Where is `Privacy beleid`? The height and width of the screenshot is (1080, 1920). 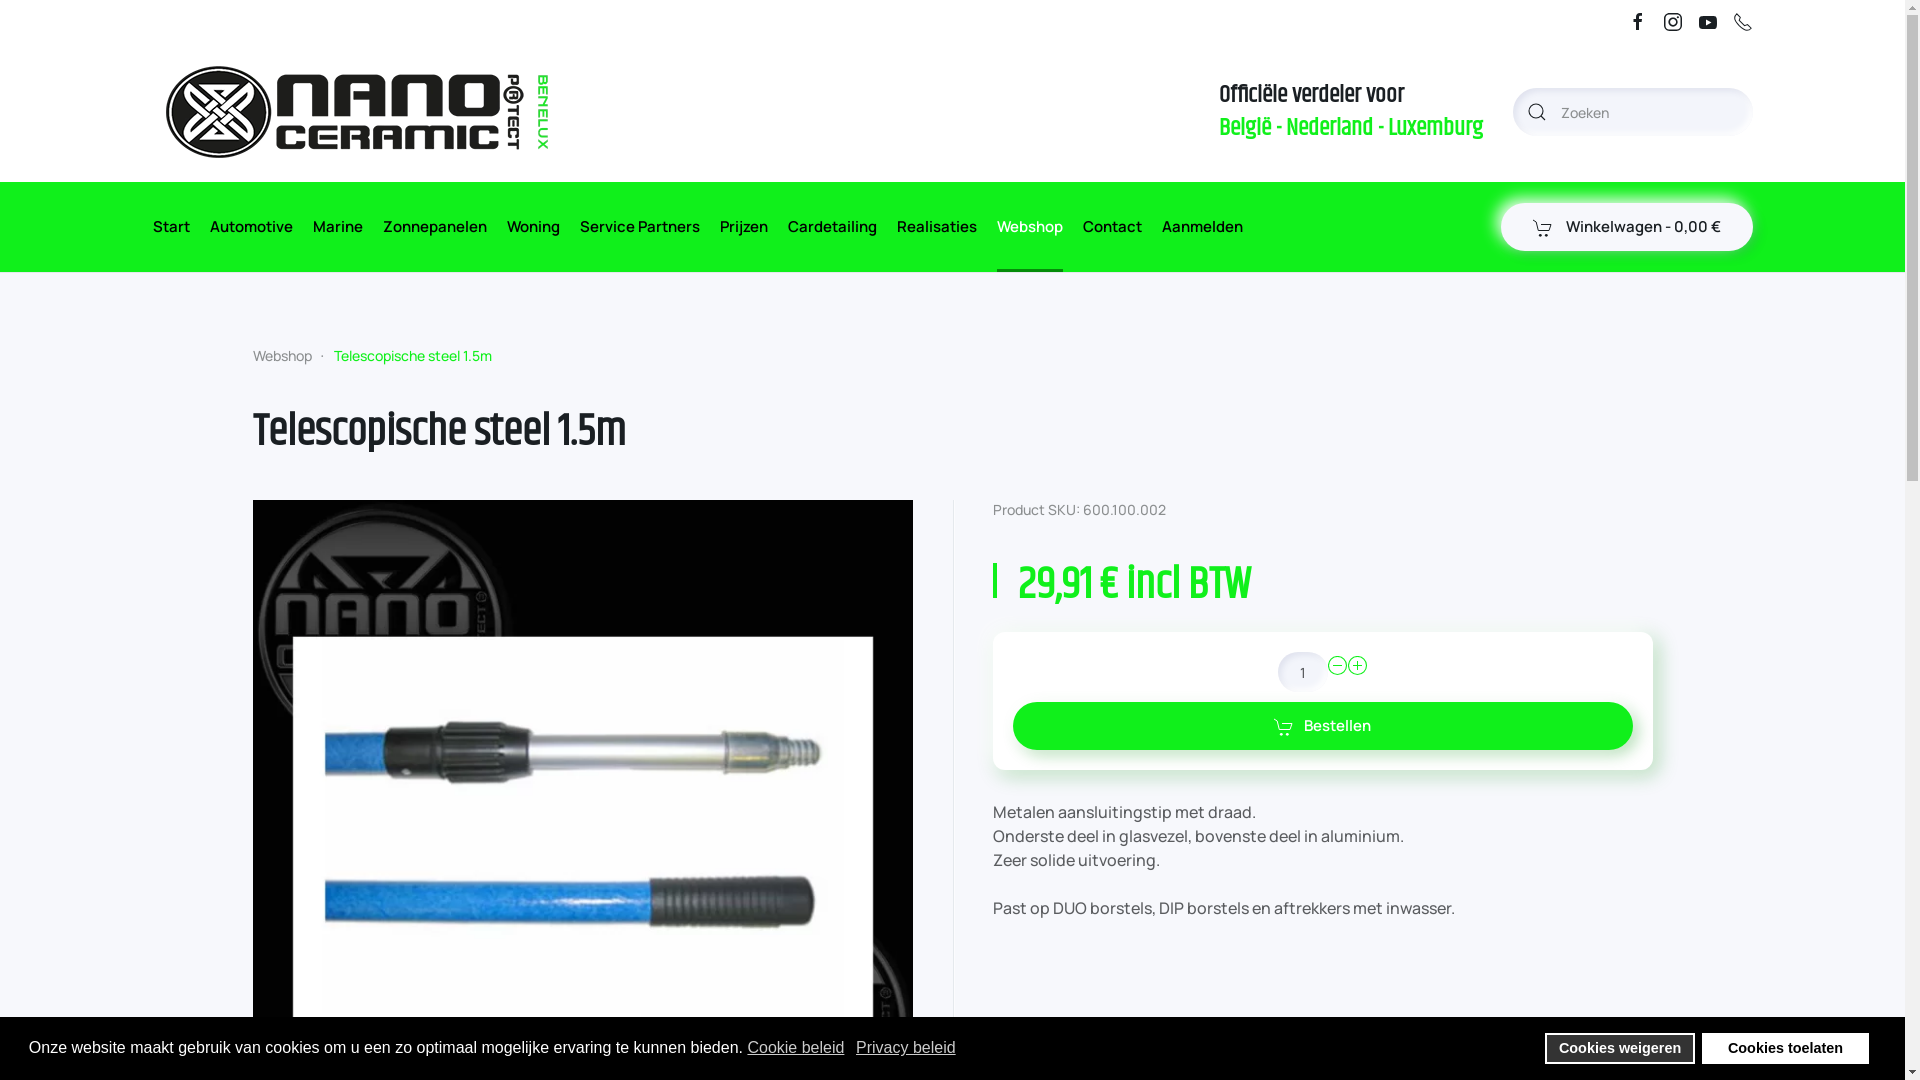 Privacy beleid is located at coordinates (908, 1048).